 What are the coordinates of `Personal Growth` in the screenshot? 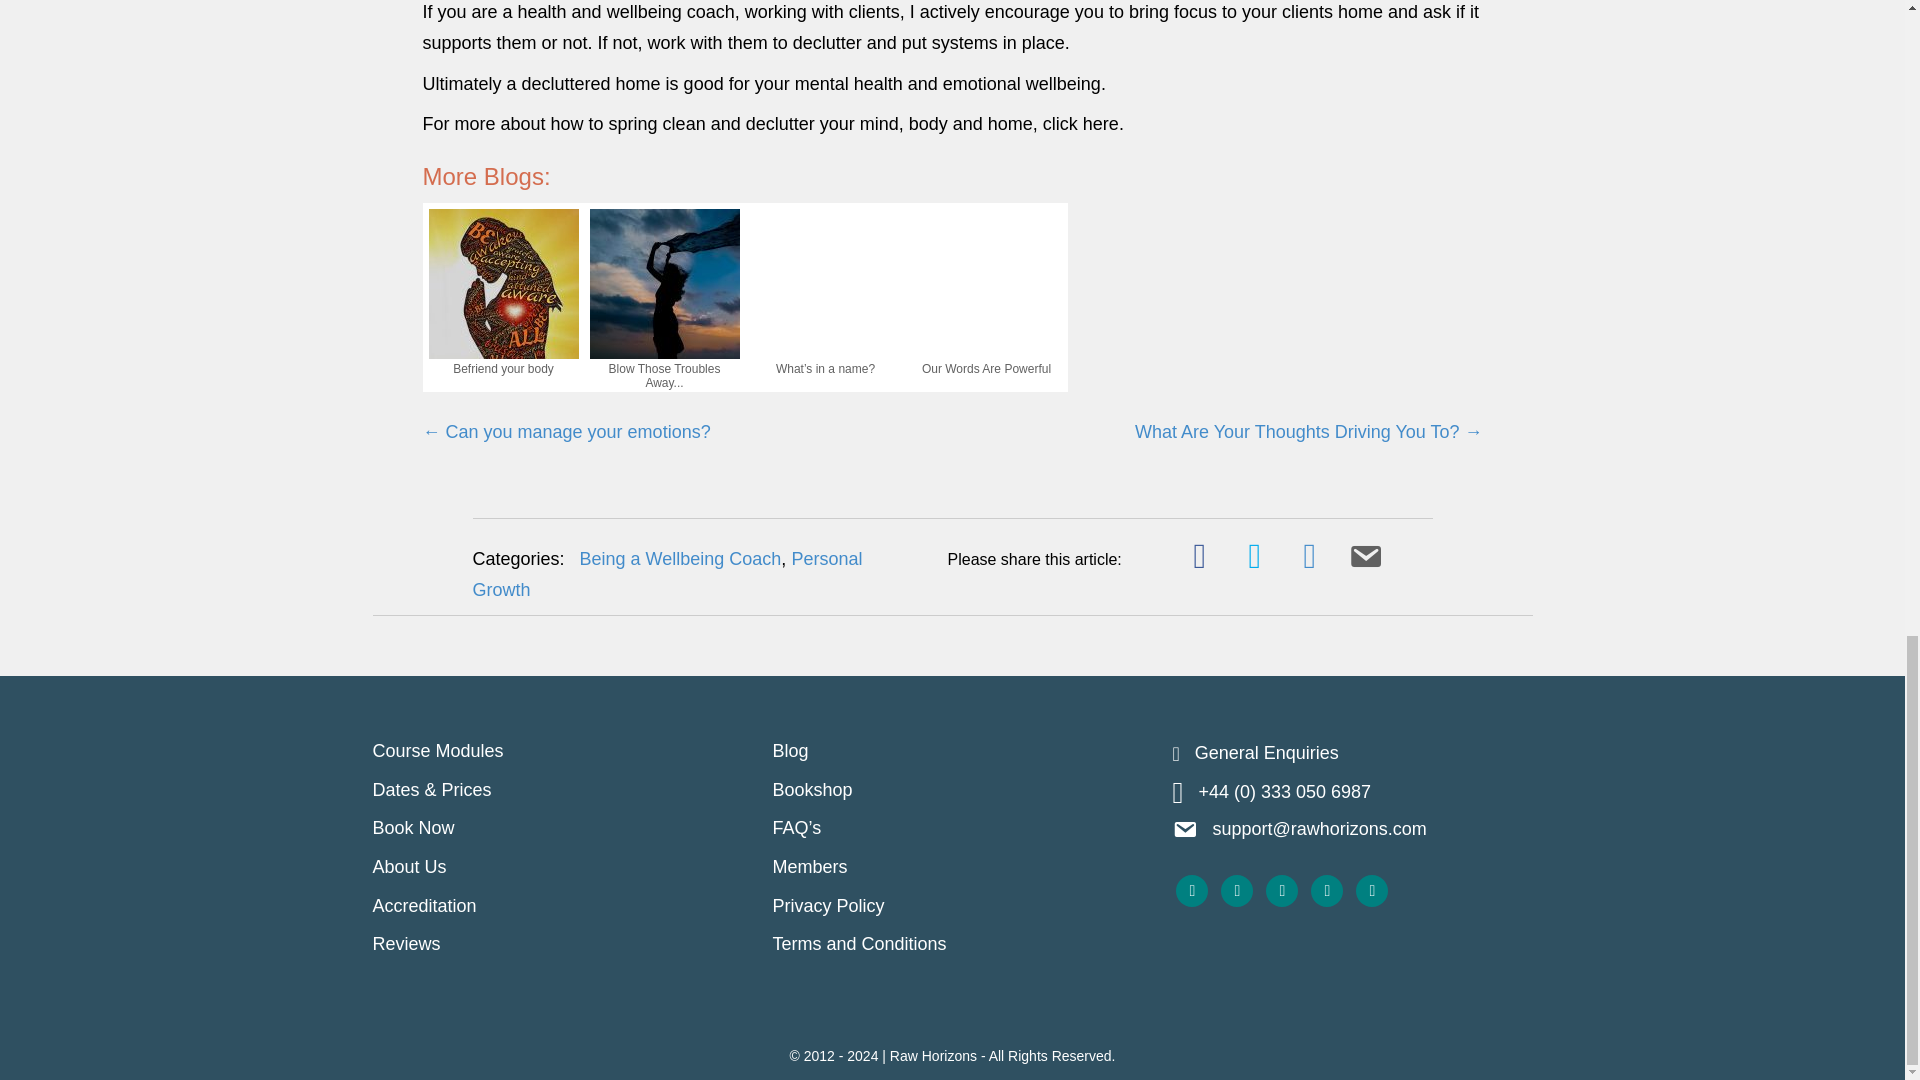 It's located at (667, 574).